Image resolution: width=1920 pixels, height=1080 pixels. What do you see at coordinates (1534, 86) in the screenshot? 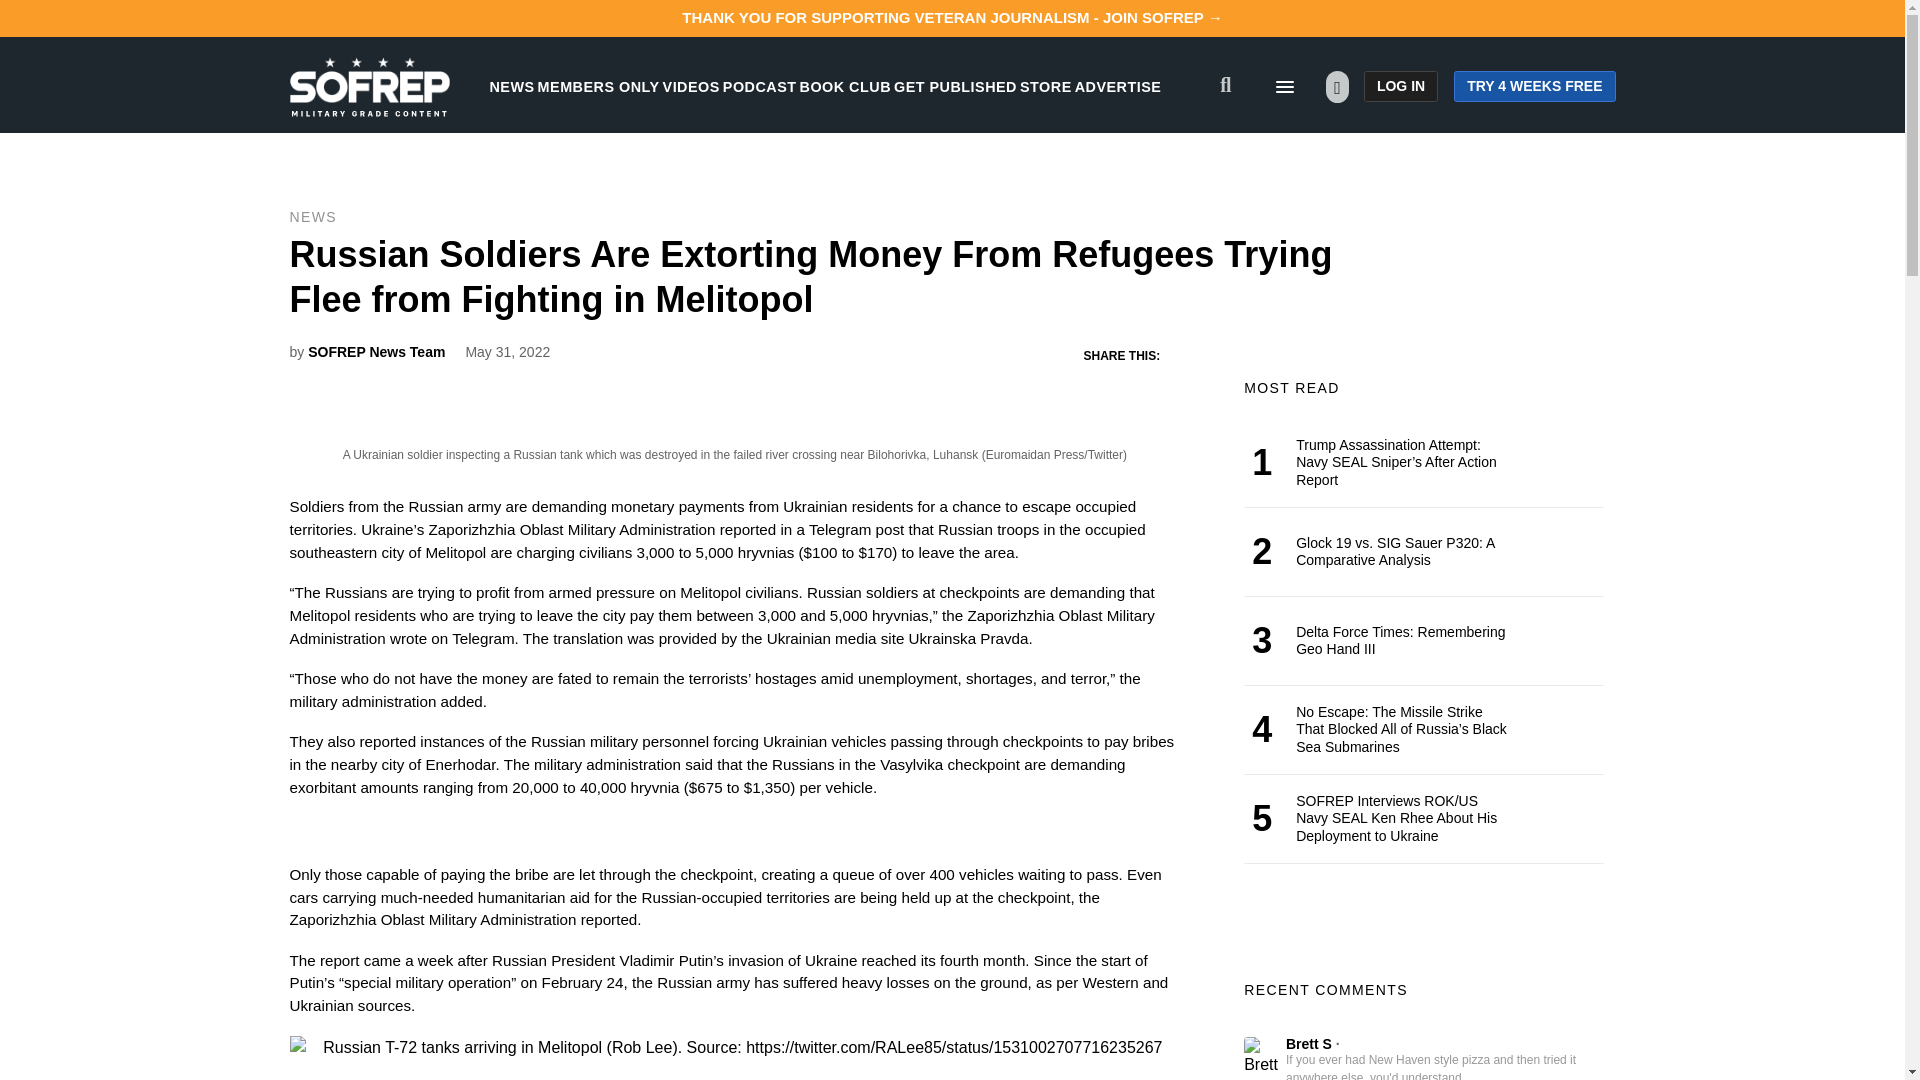
I see `TRY 4 WEEKS FREE` at bounding box center [1534, 86].